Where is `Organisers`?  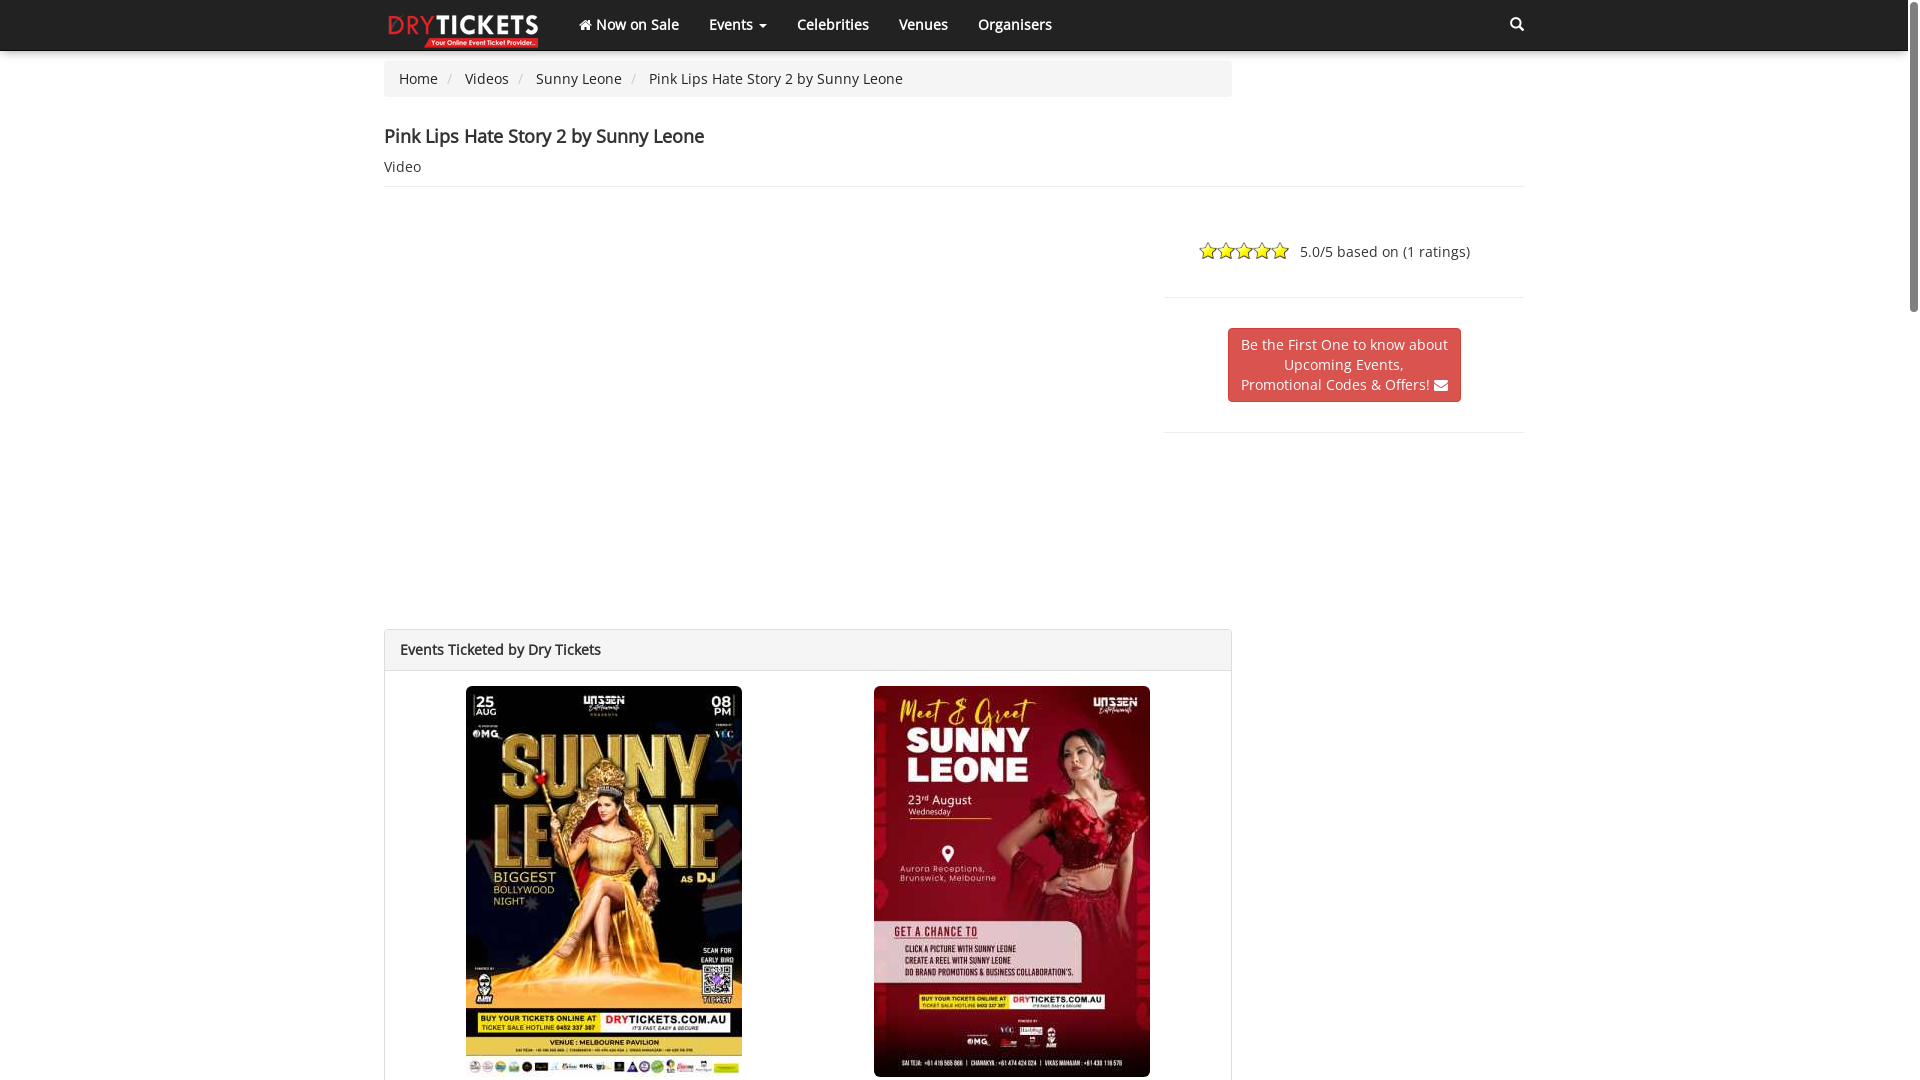 Organisers is located at coordinates (1015, 25).